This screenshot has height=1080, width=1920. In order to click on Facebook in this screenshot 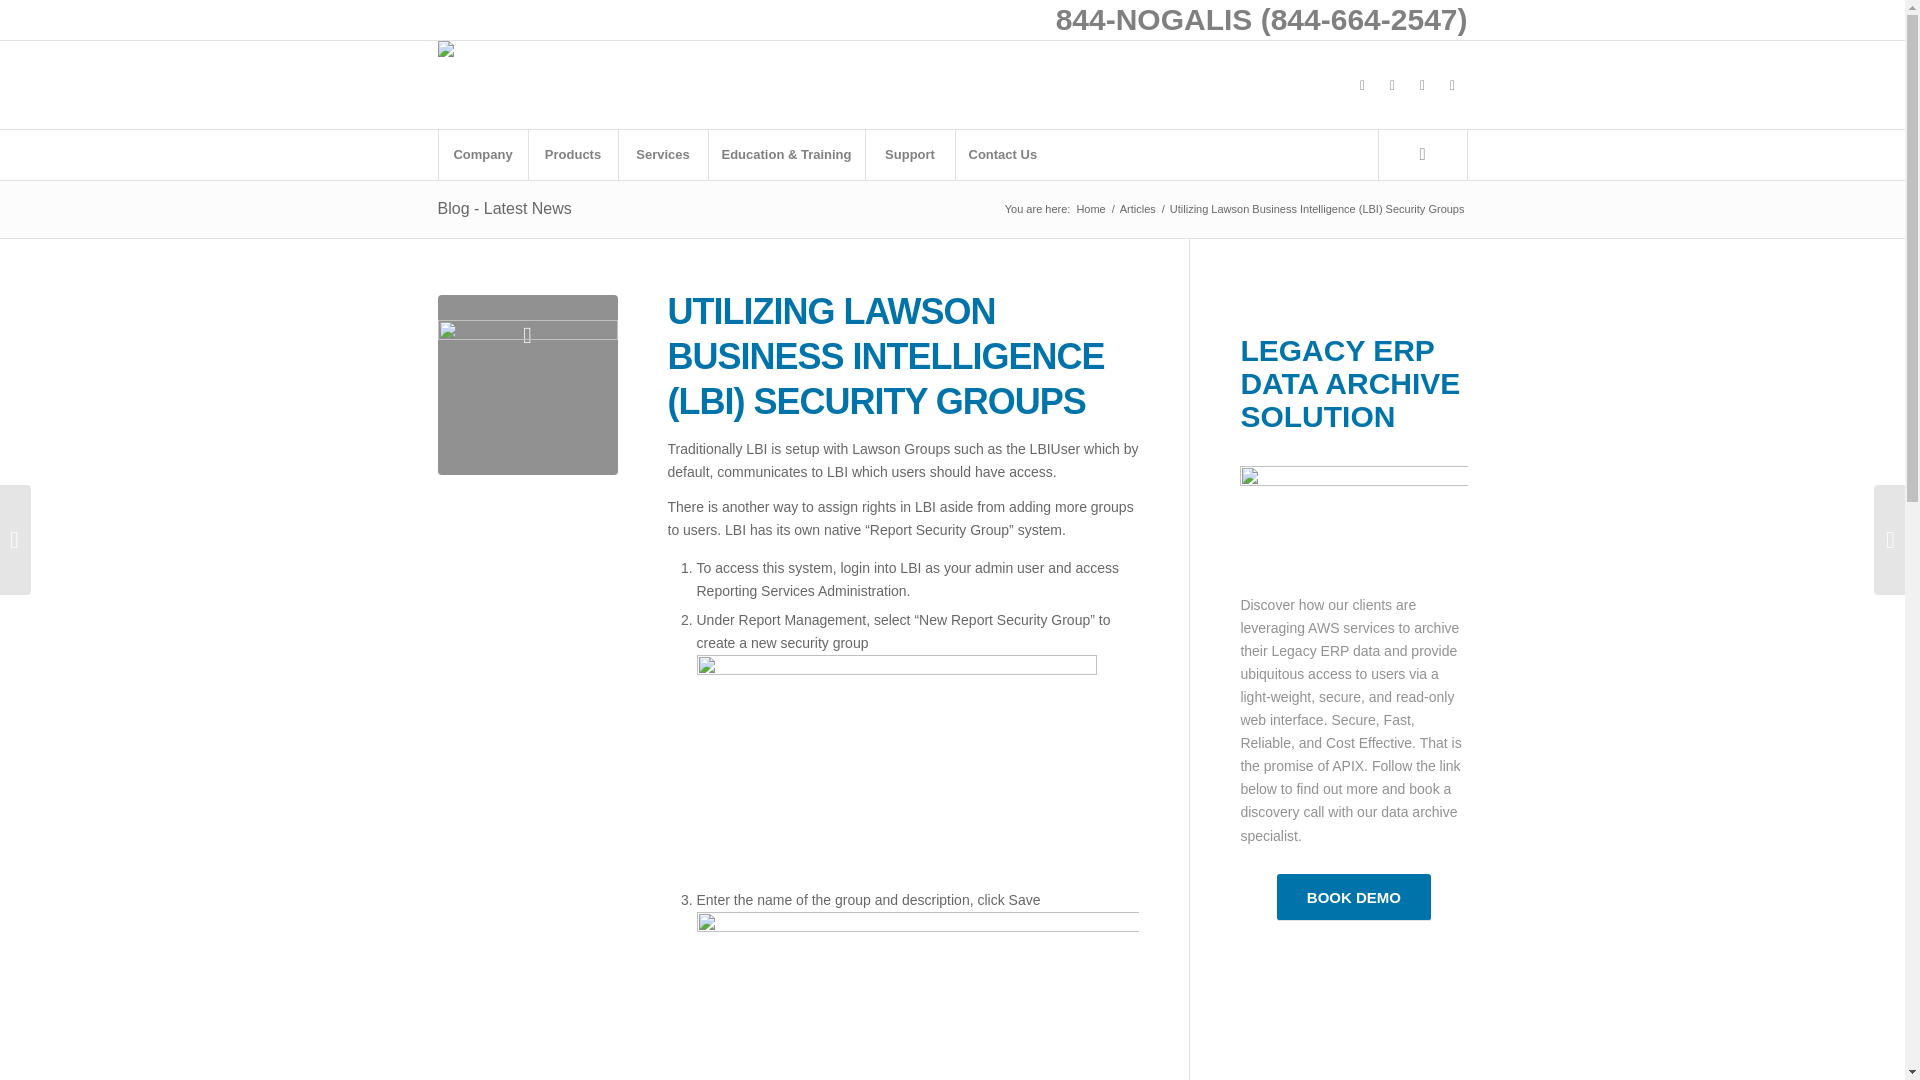, I will do `click(1362, 85)`.